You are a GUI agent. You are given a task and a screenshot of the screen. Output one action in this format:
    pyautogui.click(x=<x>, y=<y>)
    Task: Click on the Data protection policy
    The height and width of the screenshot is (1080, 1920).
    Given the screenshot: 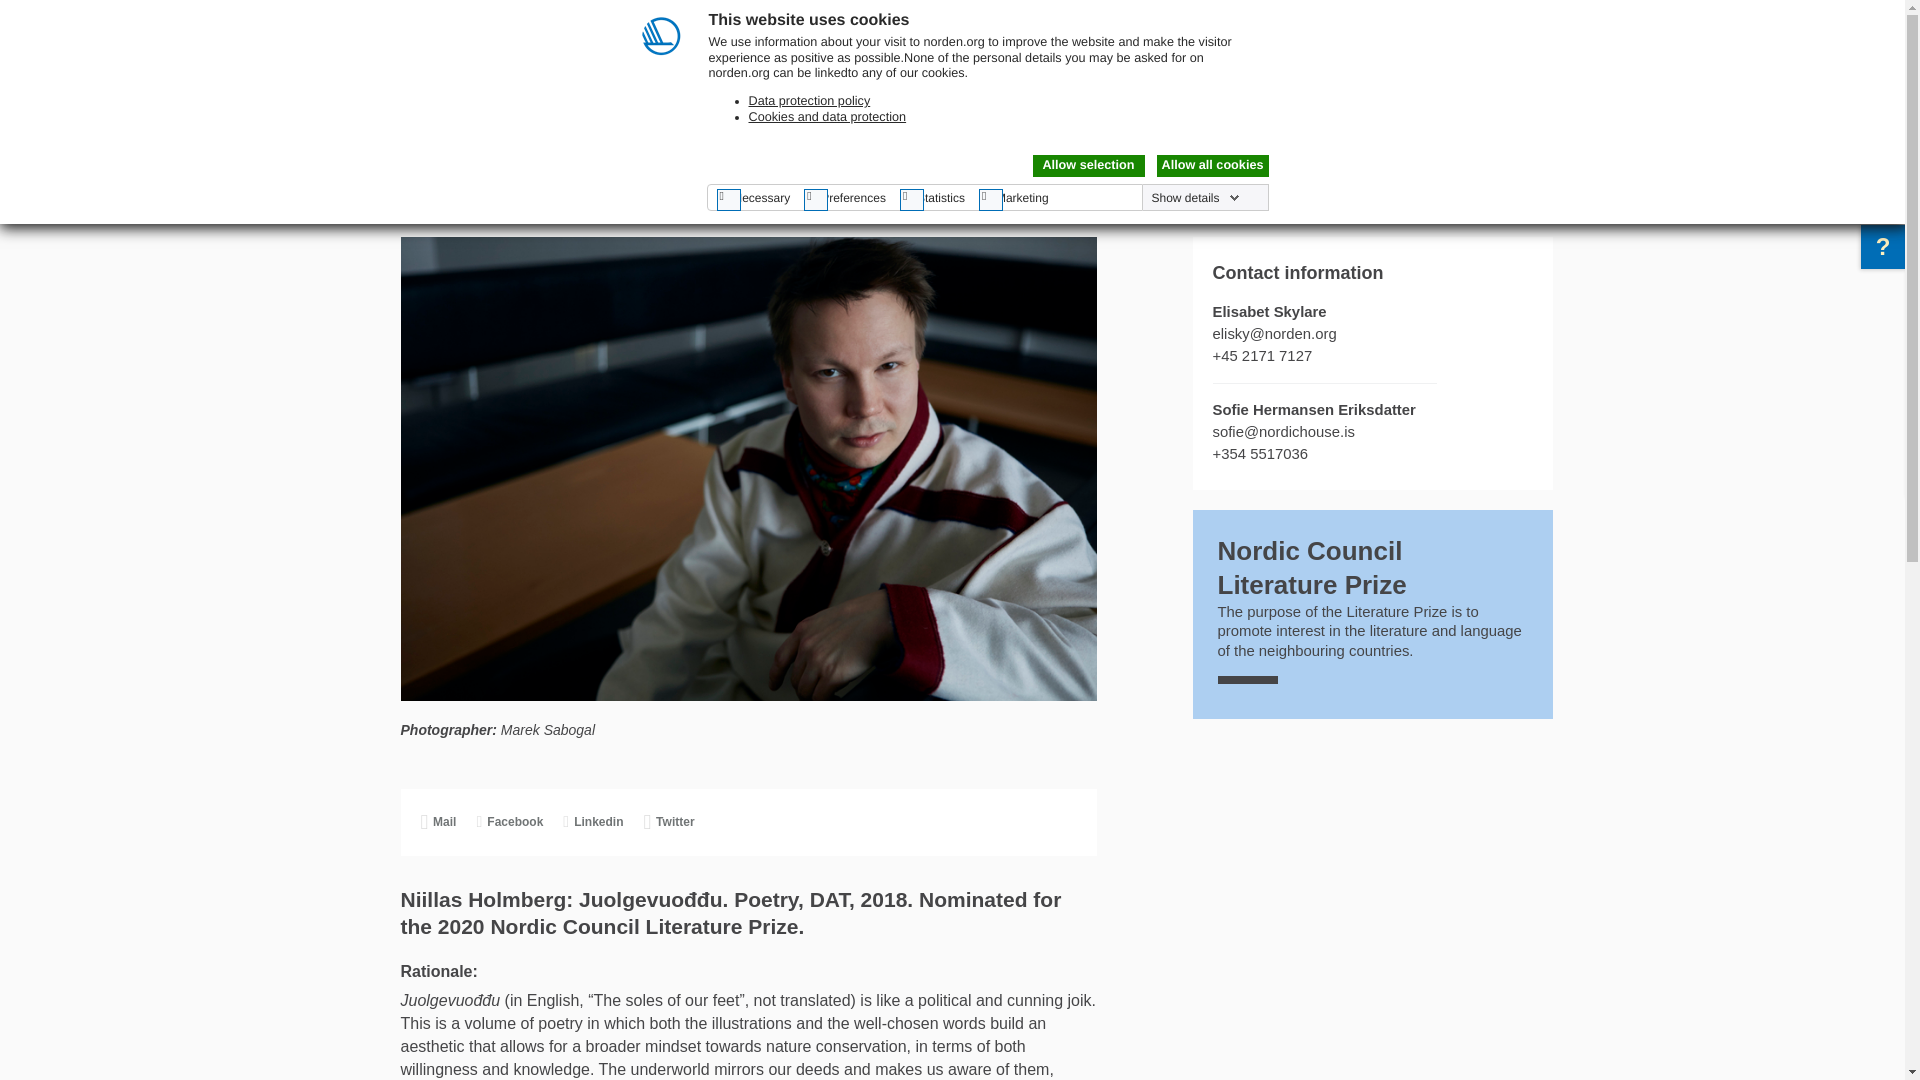 What is the action you would take?
    pyautogui.click(x=808, y=100)
    